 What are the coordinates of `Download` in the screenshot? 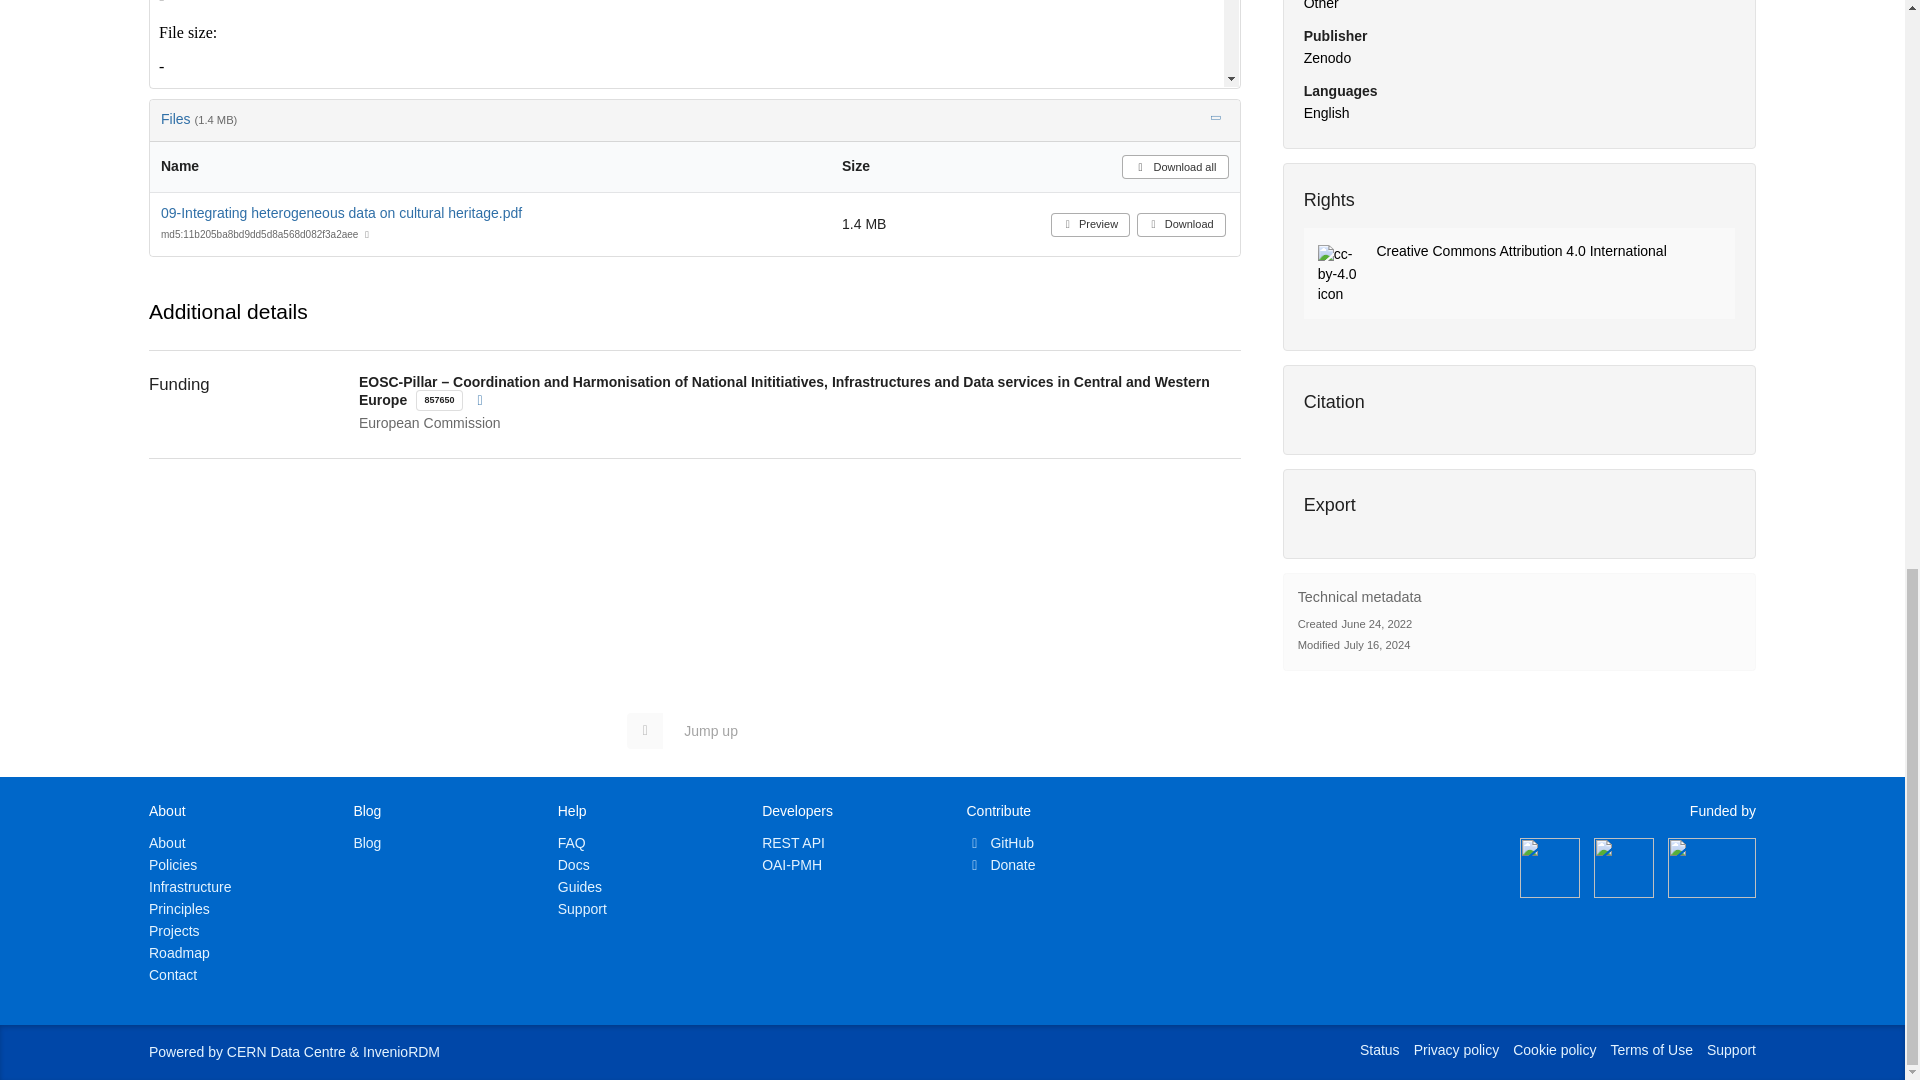 It's located at (1181, 224).